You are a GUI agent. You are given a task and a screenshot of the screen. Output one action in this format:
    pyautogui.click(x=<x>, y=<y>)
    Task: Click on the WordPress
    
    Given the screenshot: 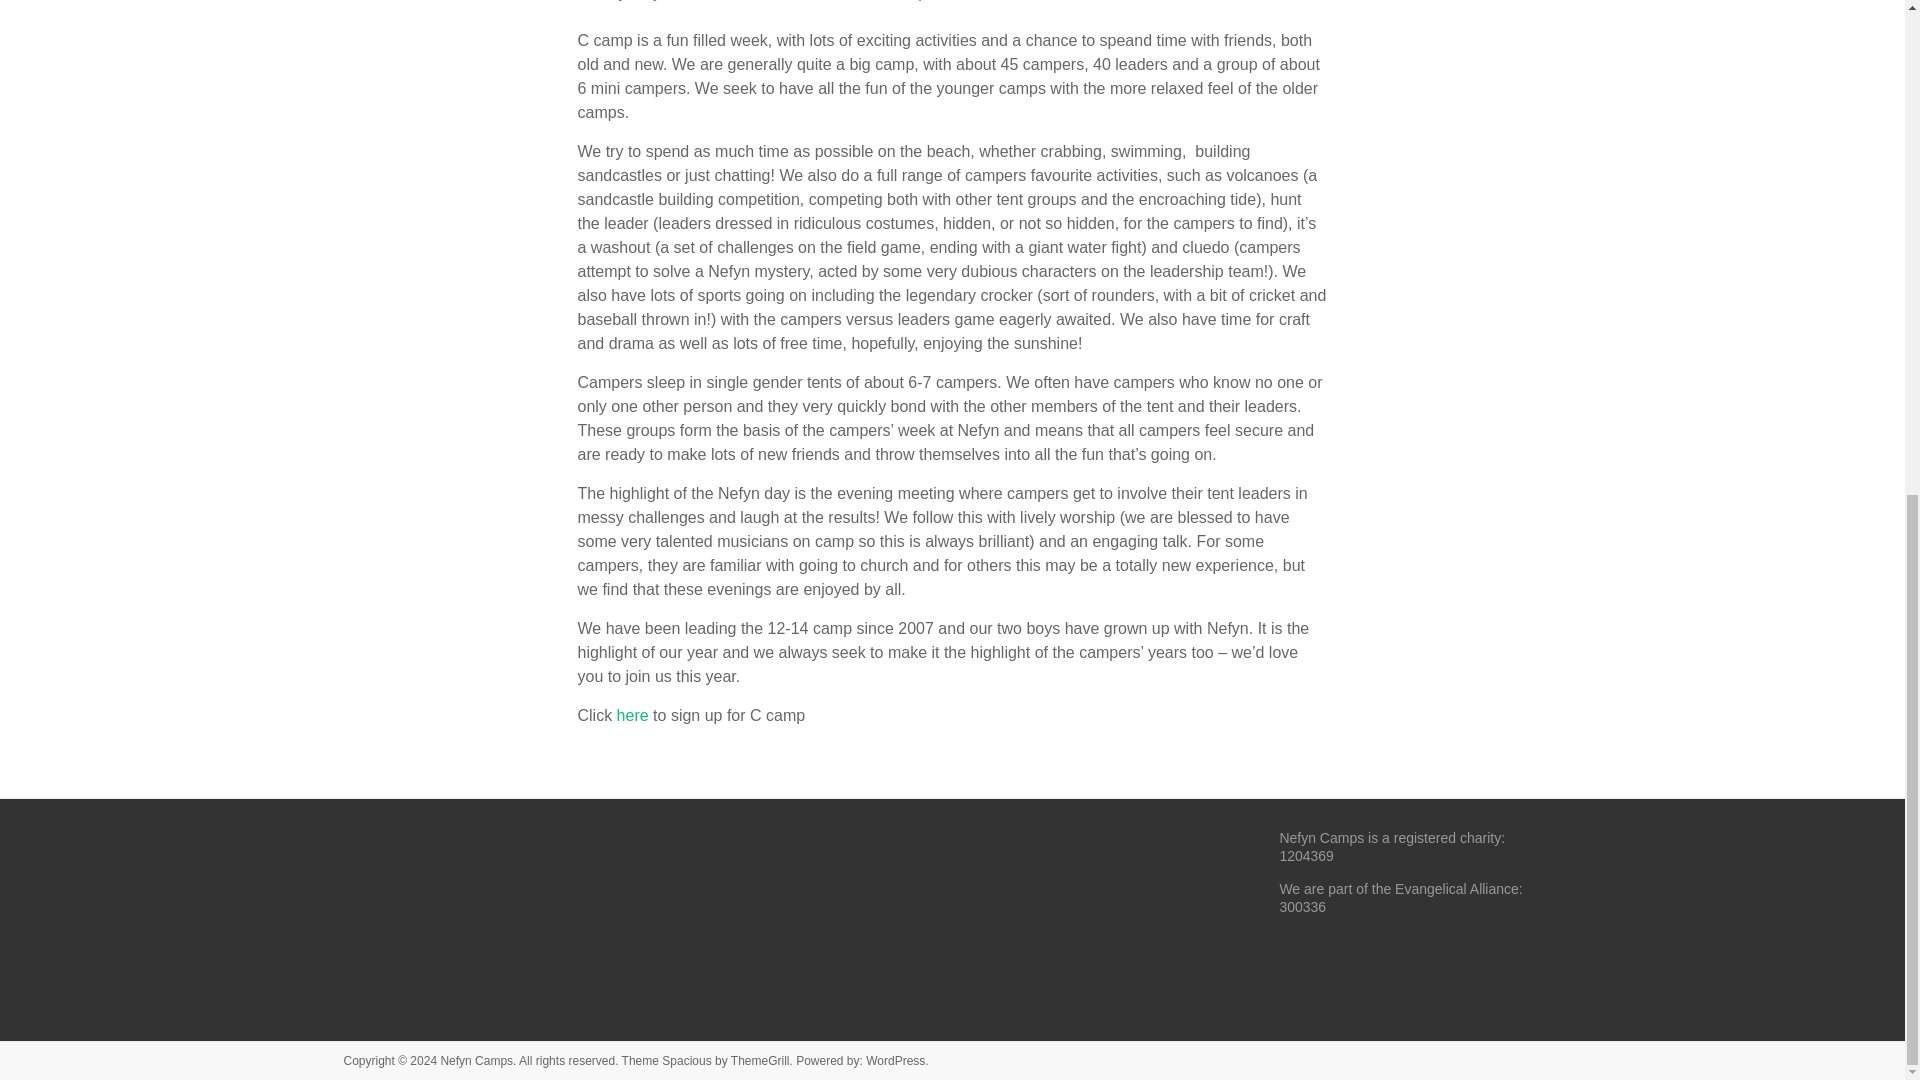 What is the action you would take?
    pyautogui.click(x=895, y=1061)
    